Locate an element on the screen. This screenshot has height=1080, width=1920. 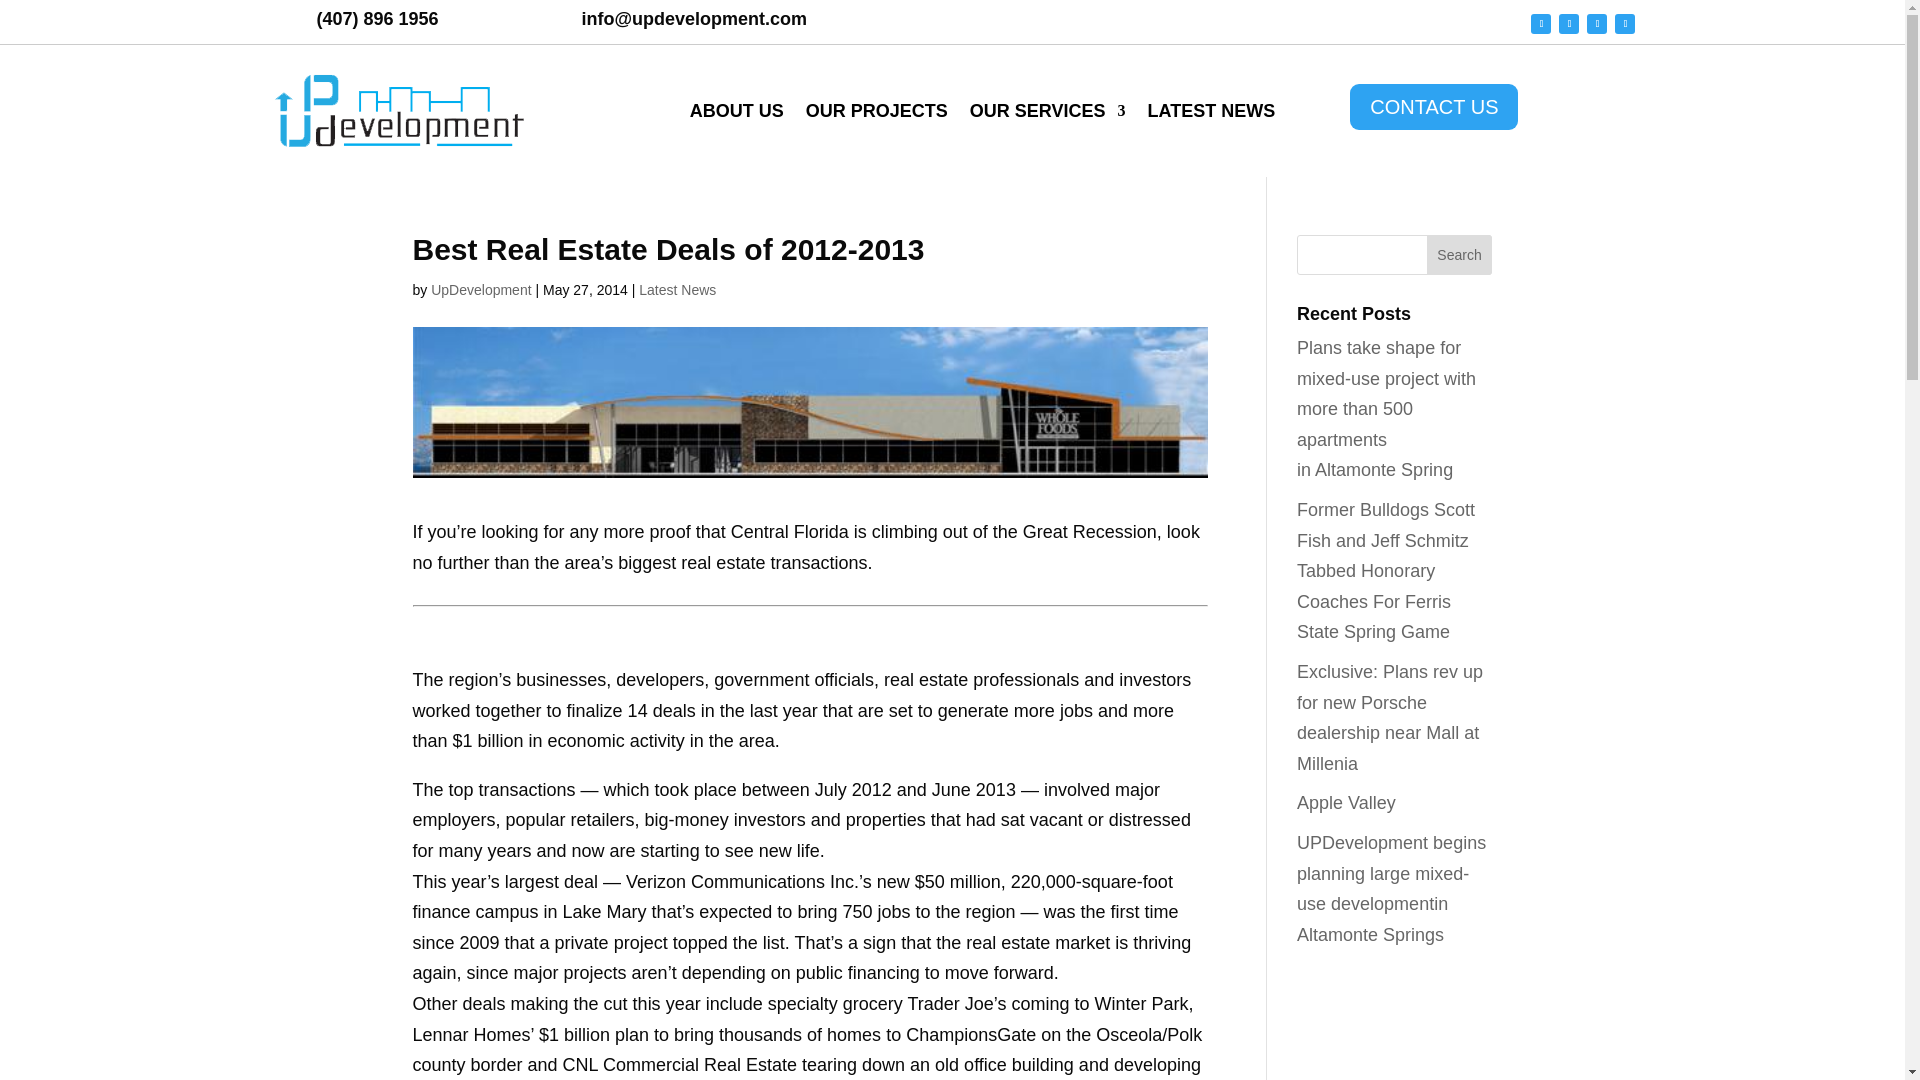
Latest News is located at coordinates (678, 290).